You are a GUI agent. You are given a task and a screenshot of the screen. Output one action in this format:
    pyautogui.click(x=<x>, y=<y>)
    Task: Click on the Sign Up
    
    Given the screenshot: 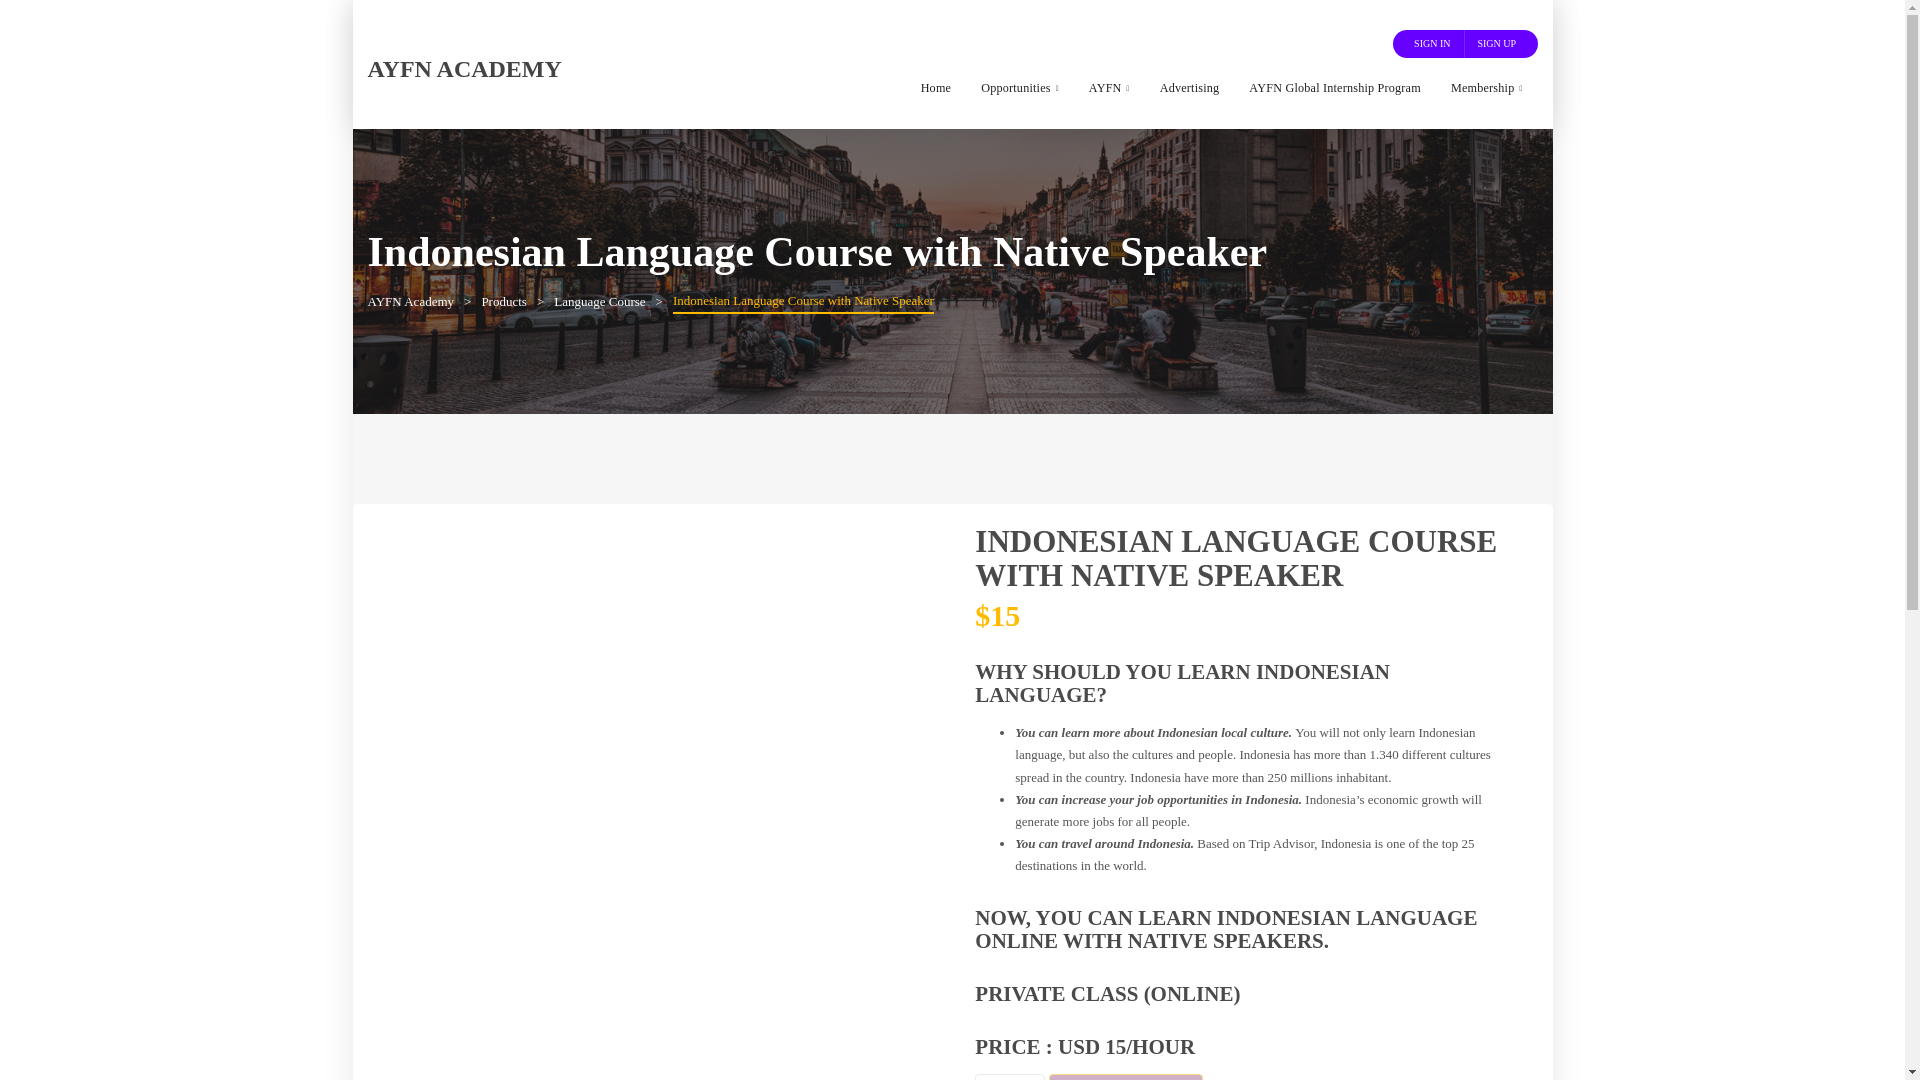 What is the action you would take?
    pyautogui.click(x=1496, y=44)
    